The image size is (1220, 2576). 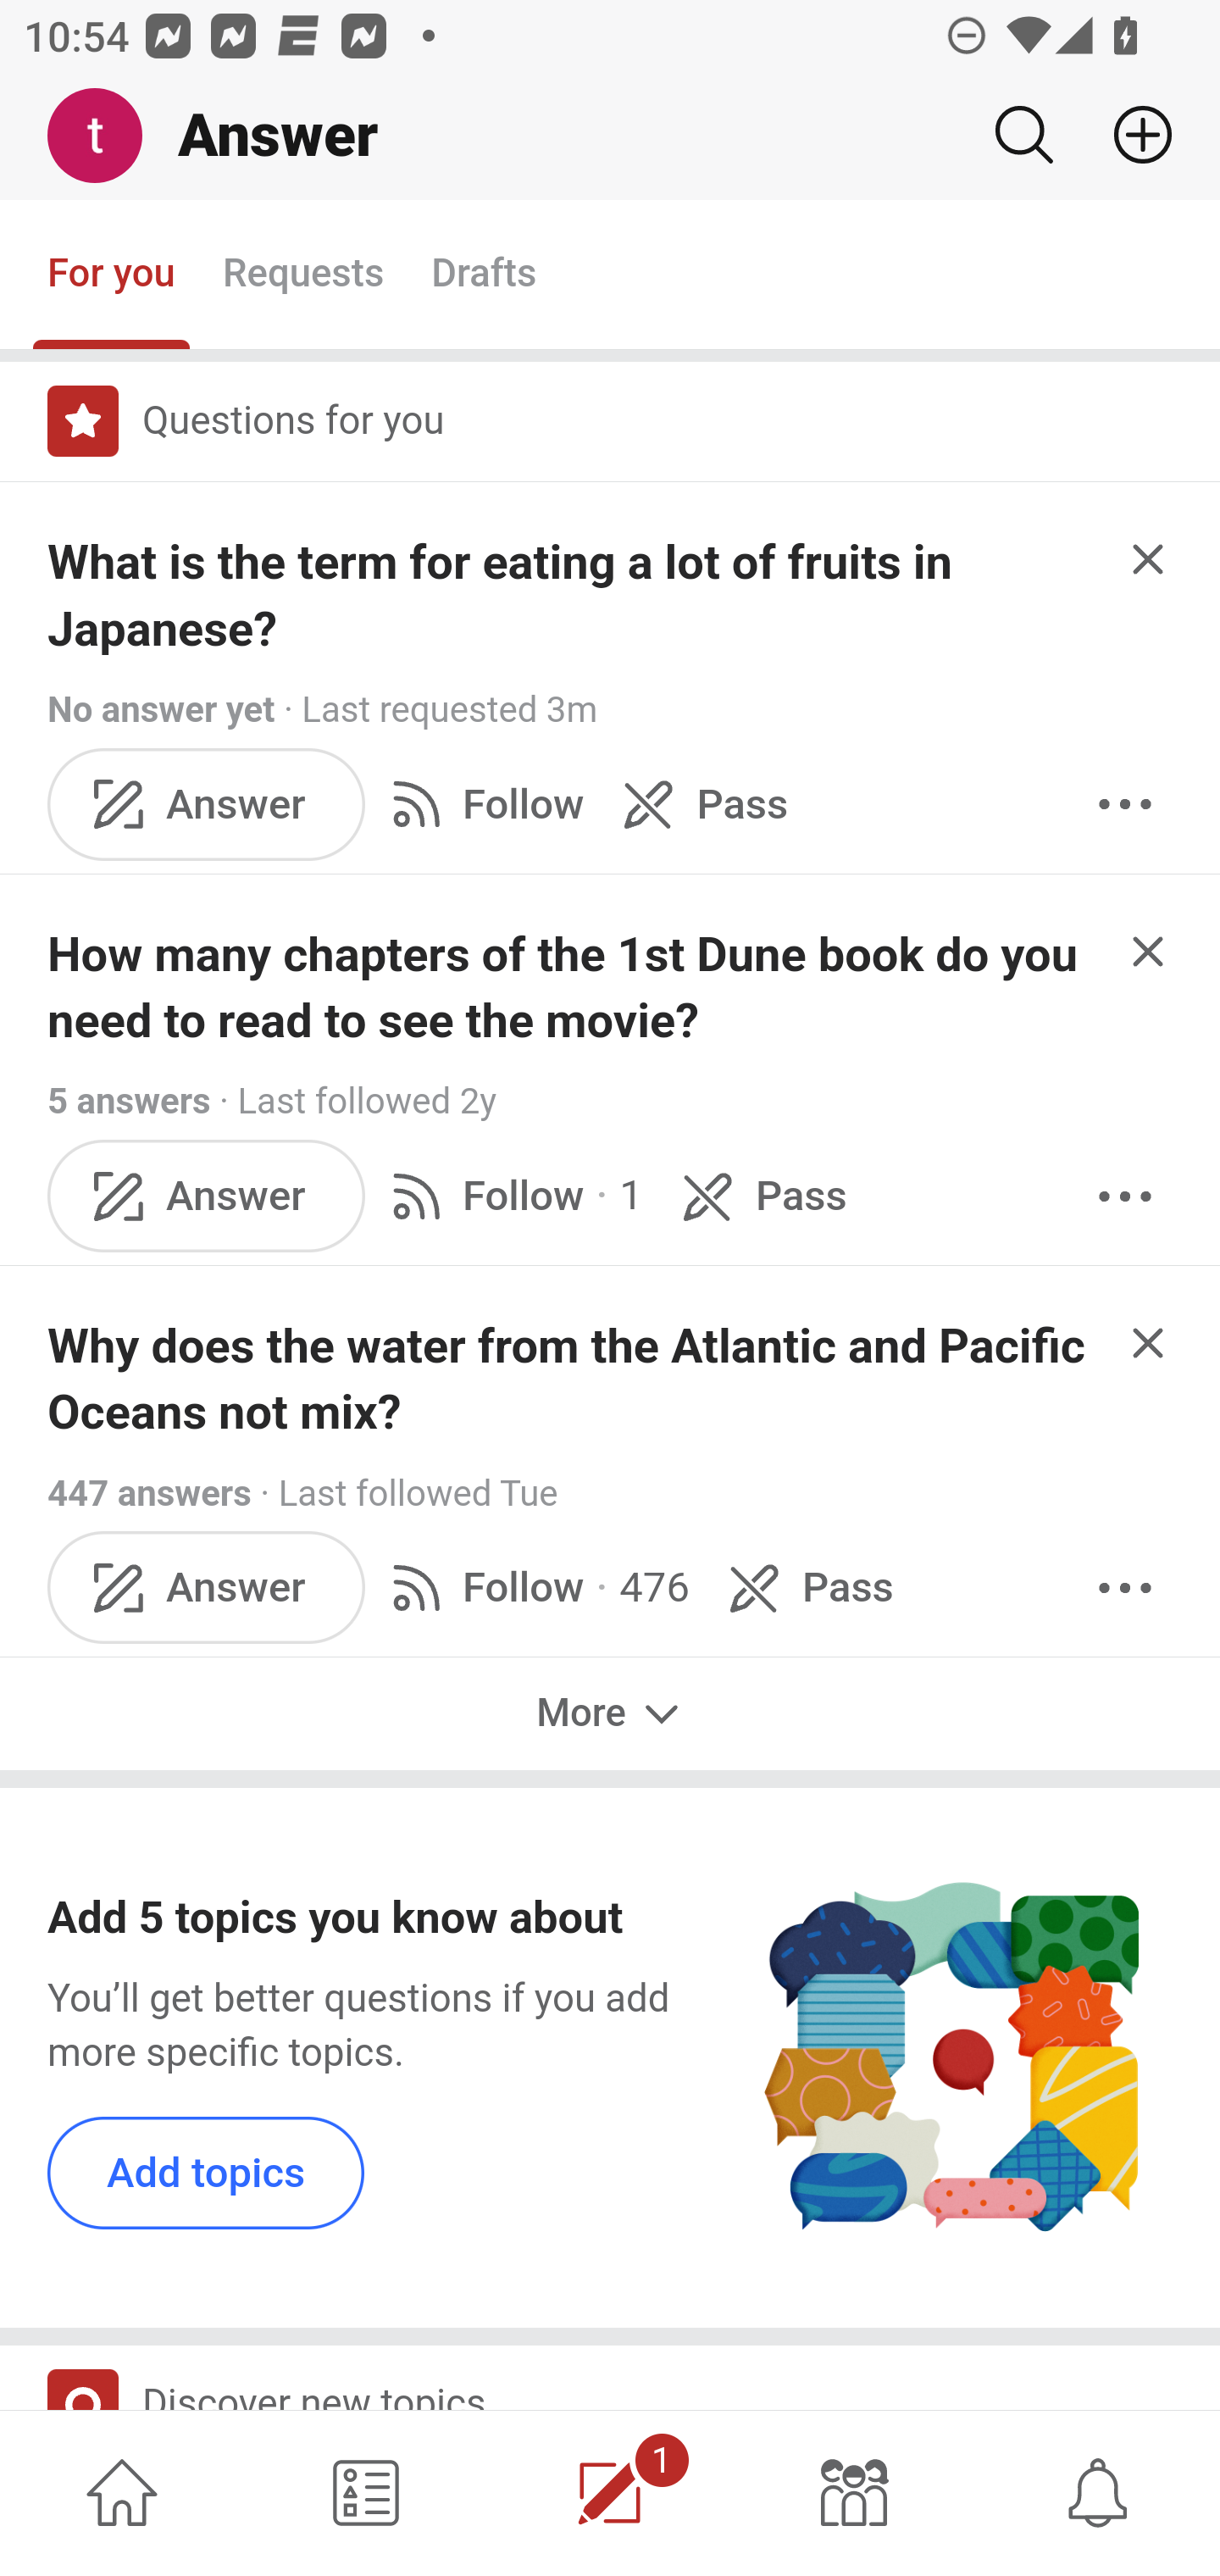 I want to click on No answer yet, so click(x=161, y=709).